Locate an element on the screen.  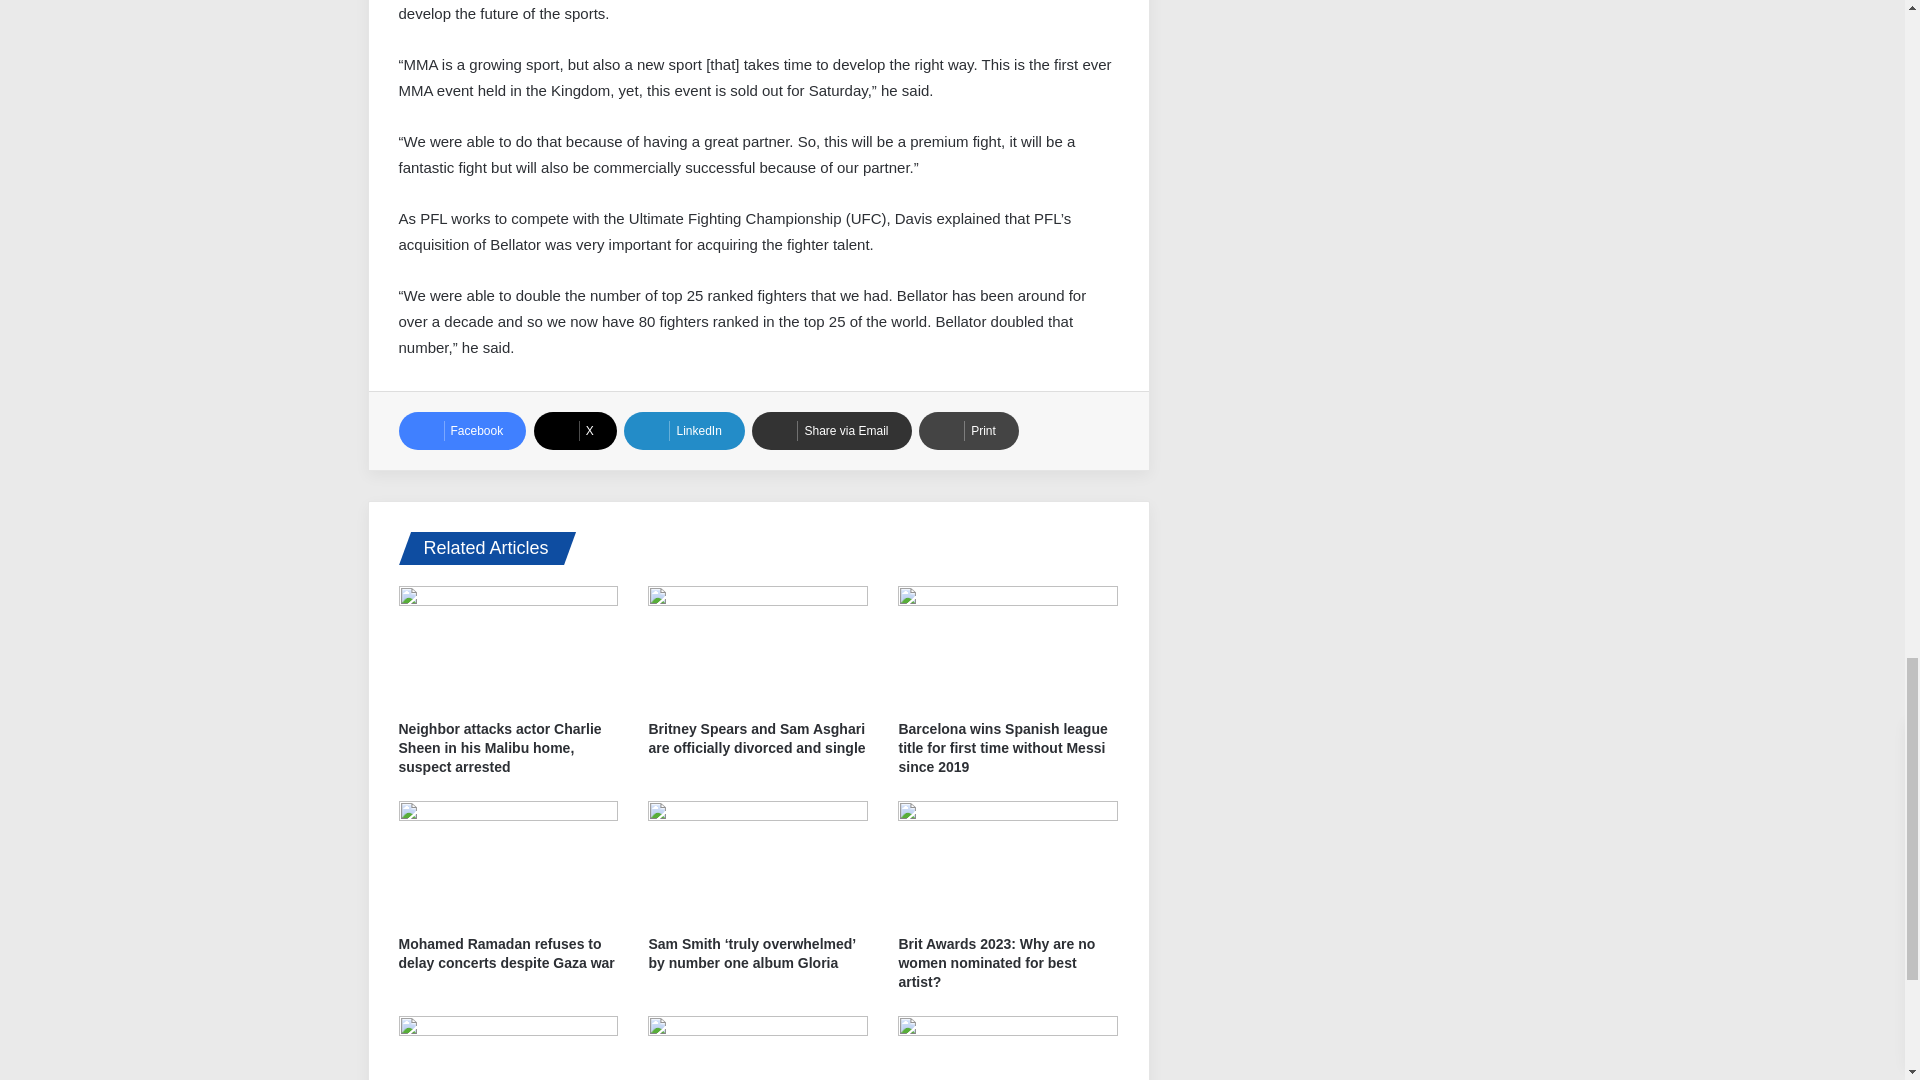
Mohamed Ramadan refuses to delay concerts despite Gaza war is located at coordinates (506, 953).